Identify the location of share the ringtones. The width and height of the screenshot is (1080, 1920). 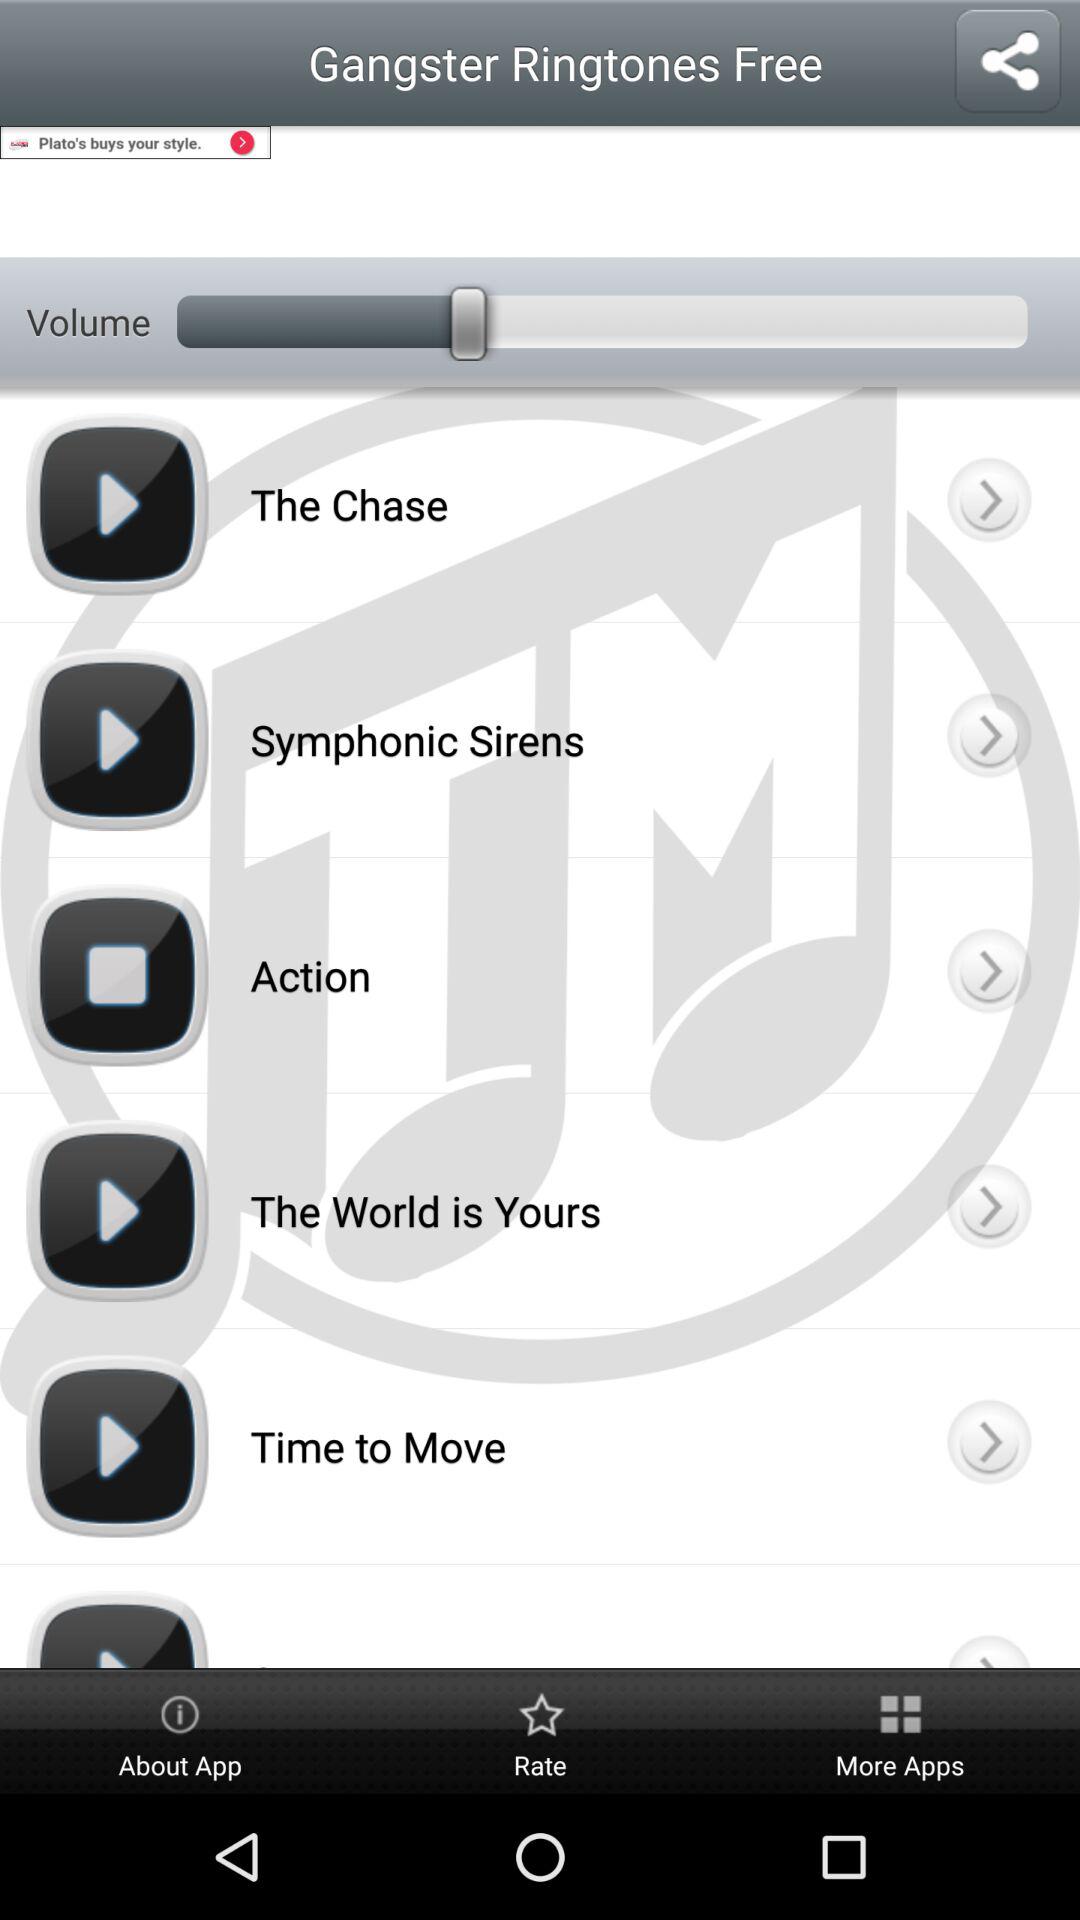
(1008, 62).